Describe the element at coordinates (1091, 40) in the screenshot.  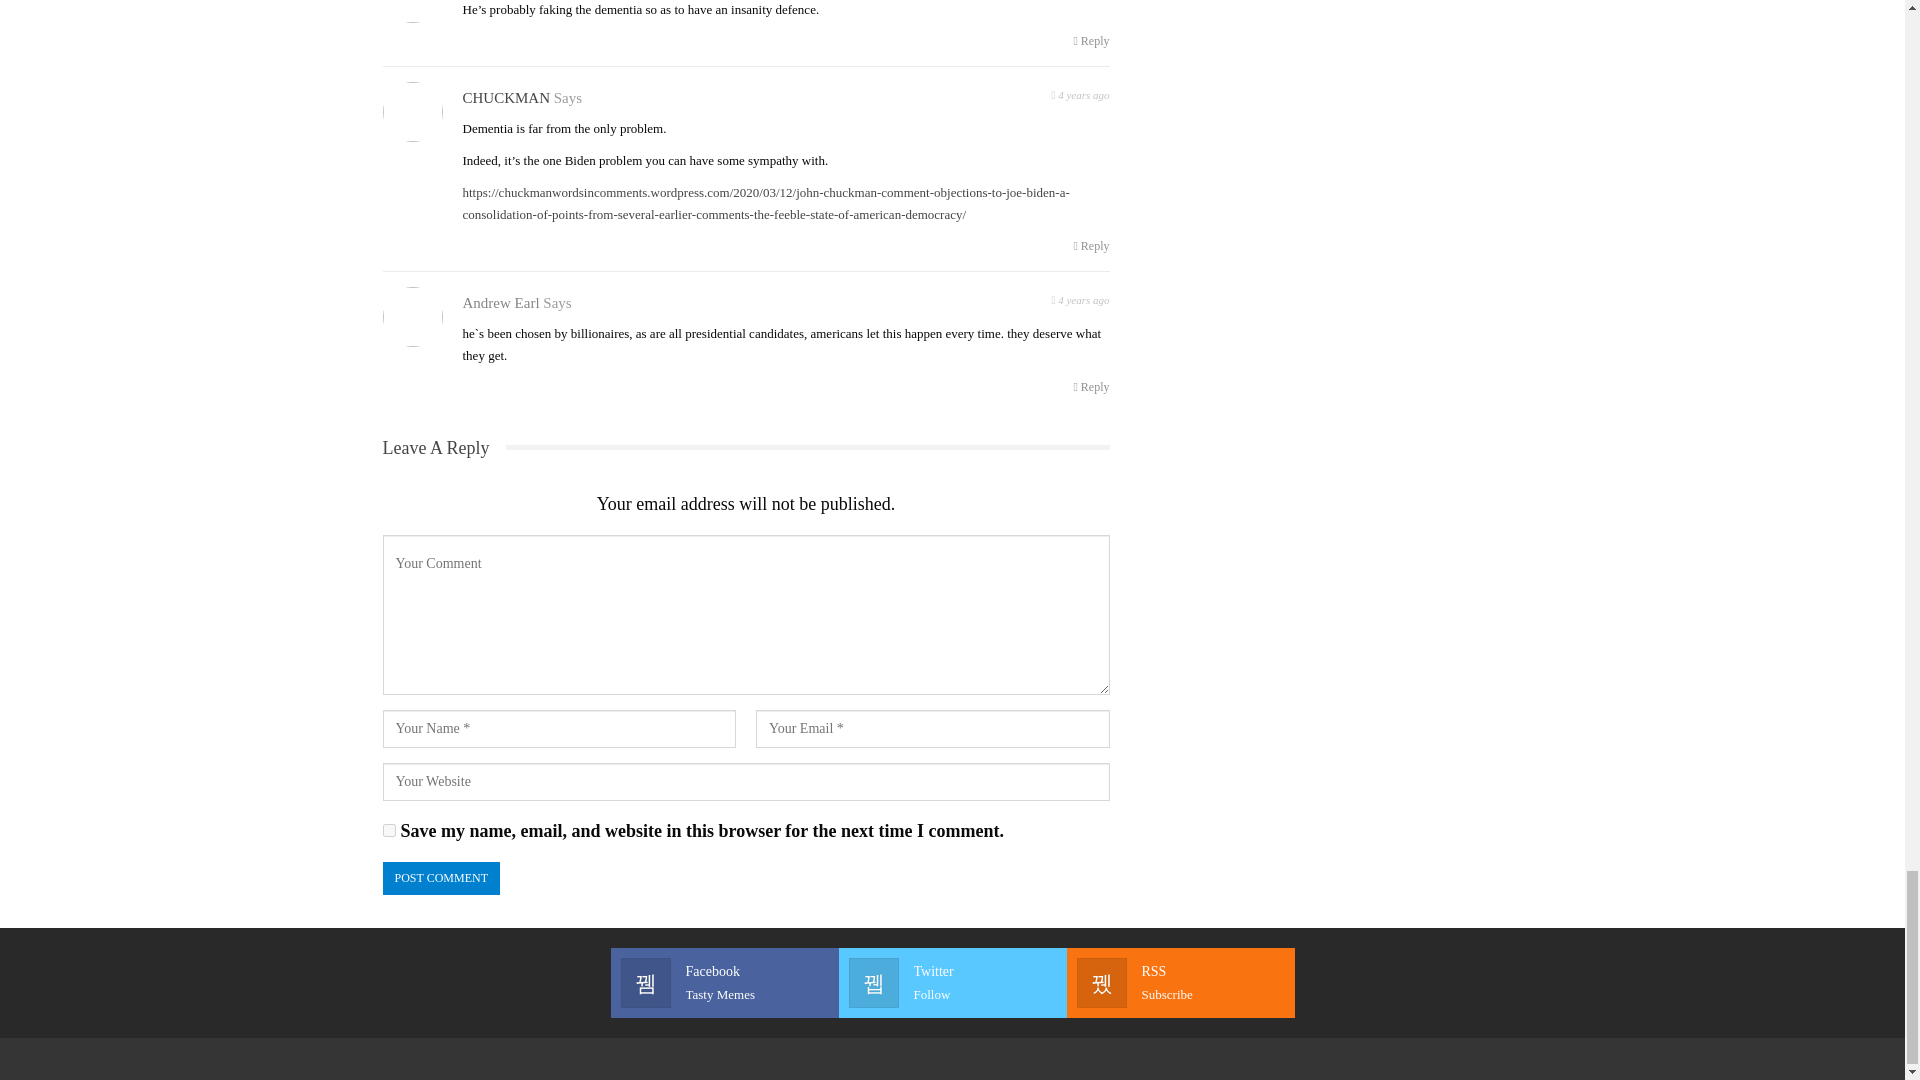
I see `Reply` at that location.